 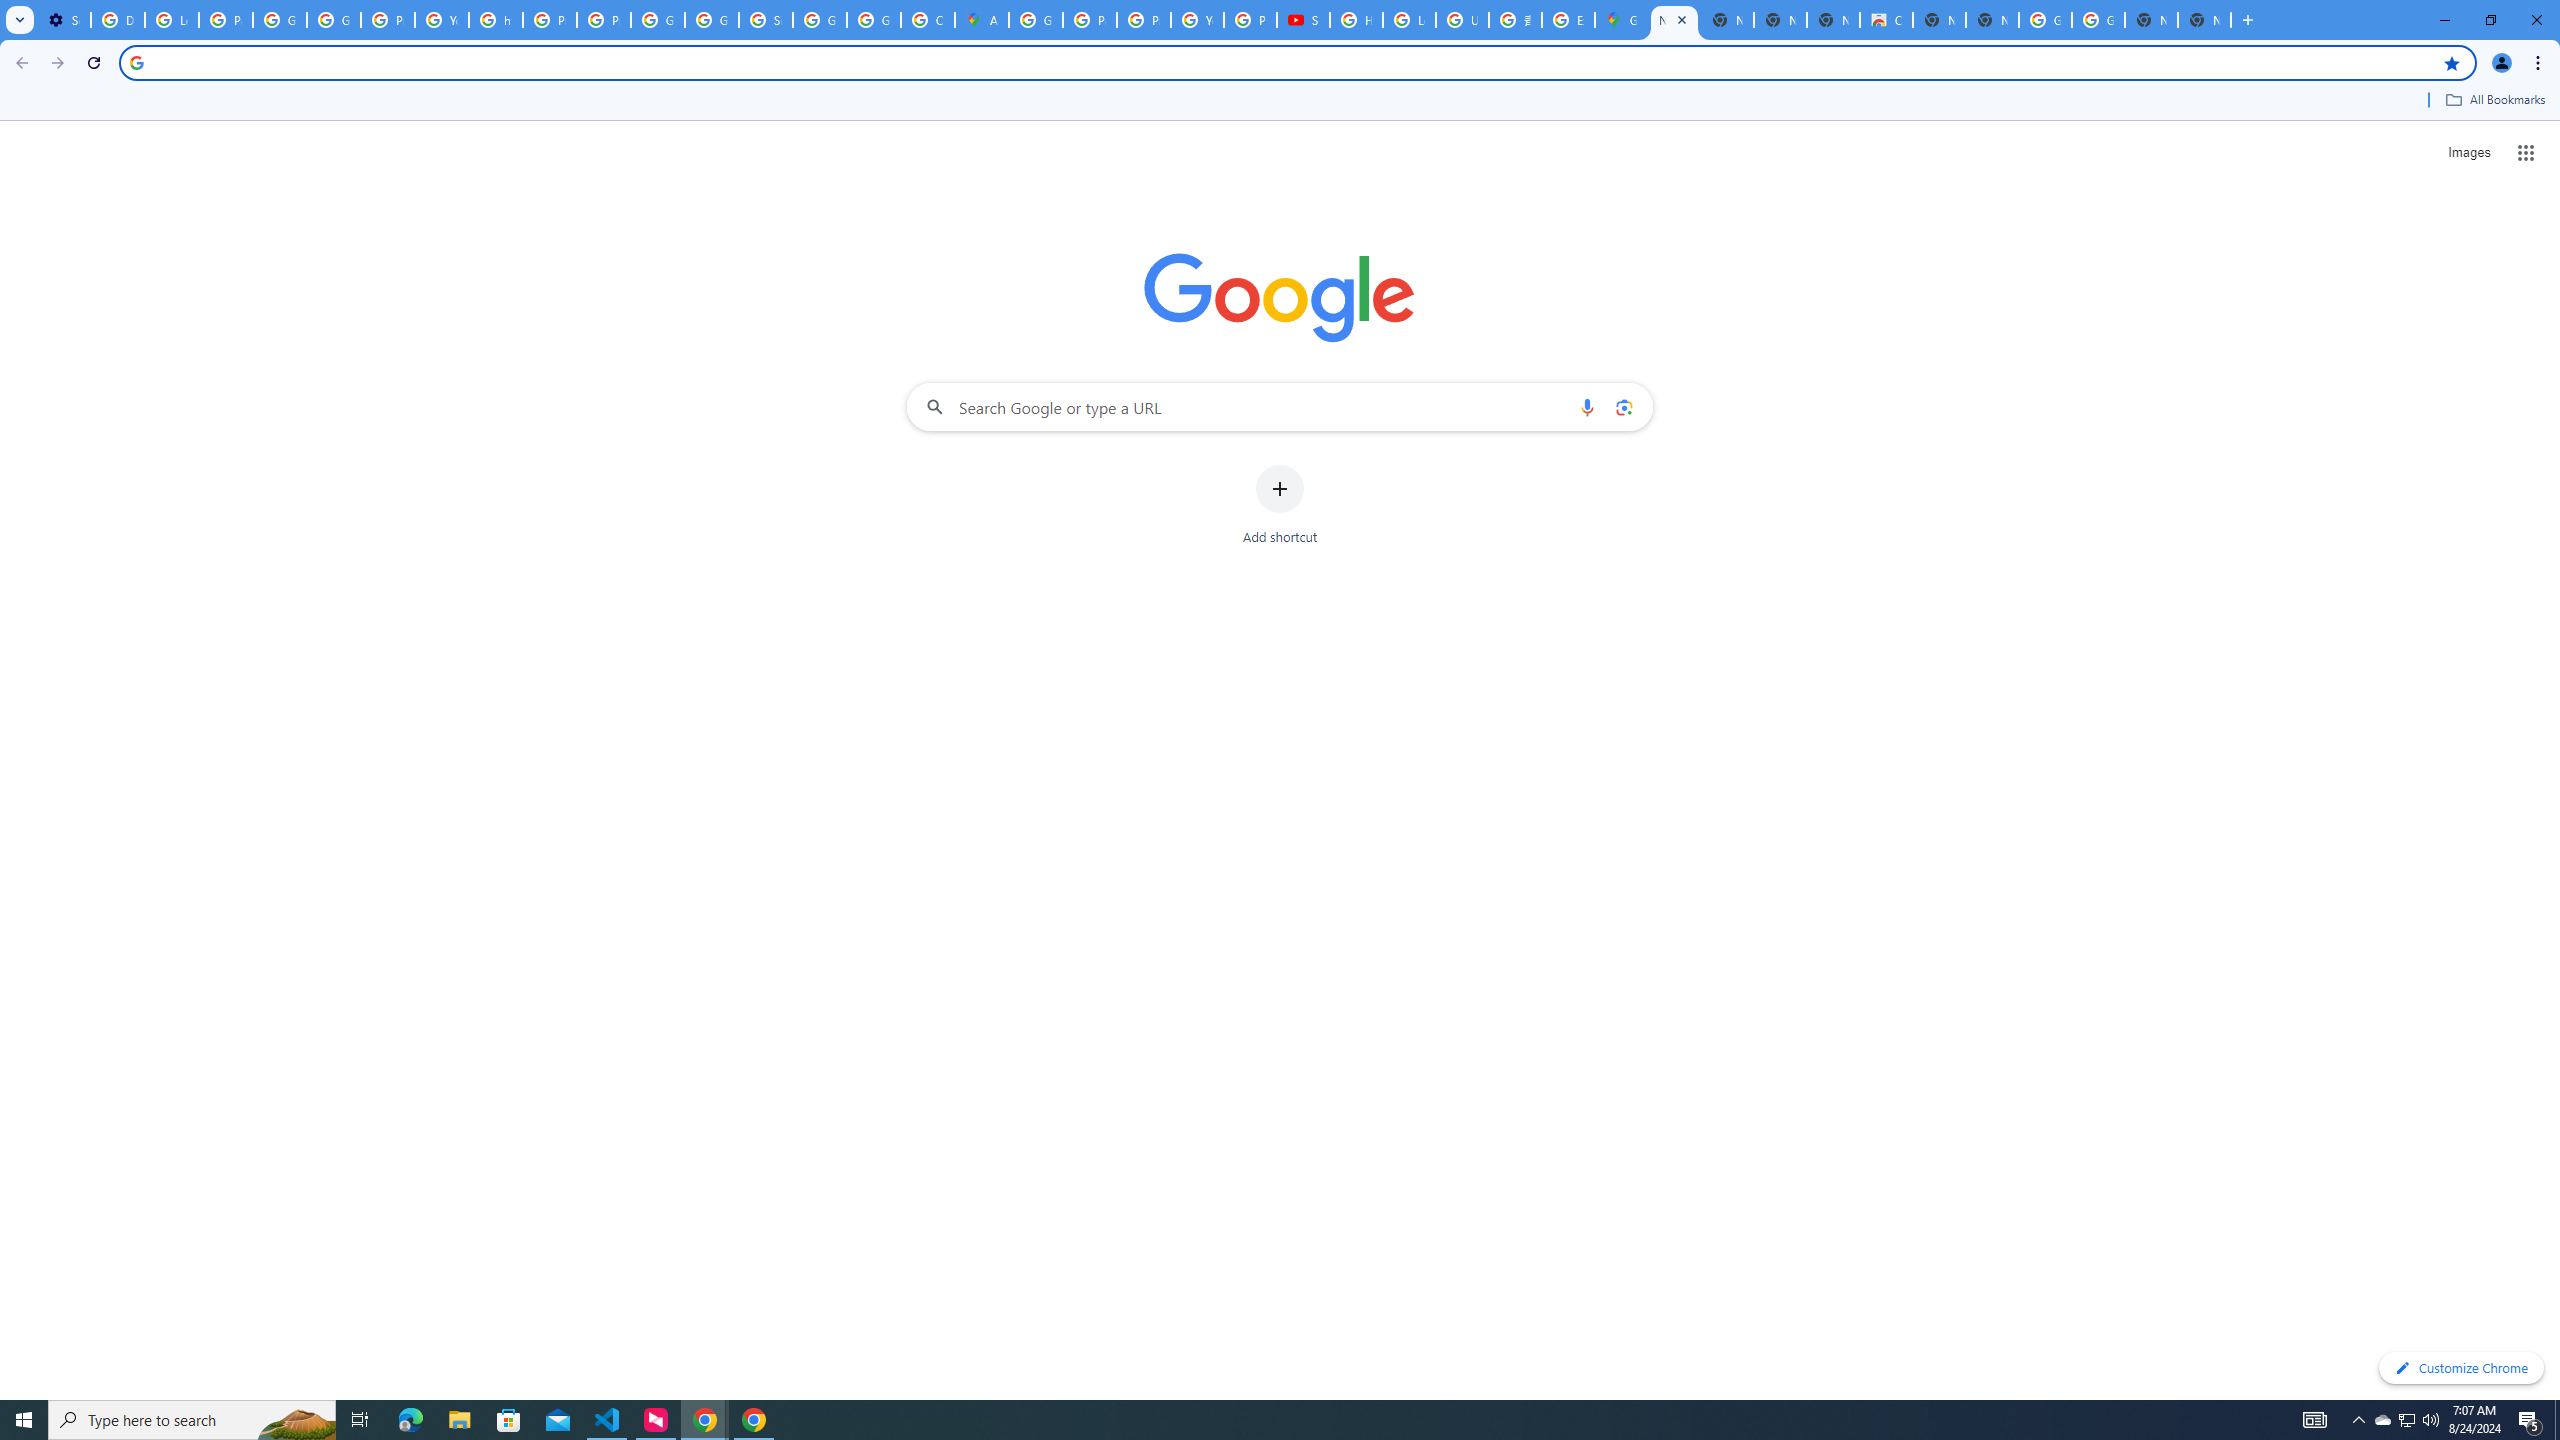 I want to click on New Tab, so click(x=2204, y=20).